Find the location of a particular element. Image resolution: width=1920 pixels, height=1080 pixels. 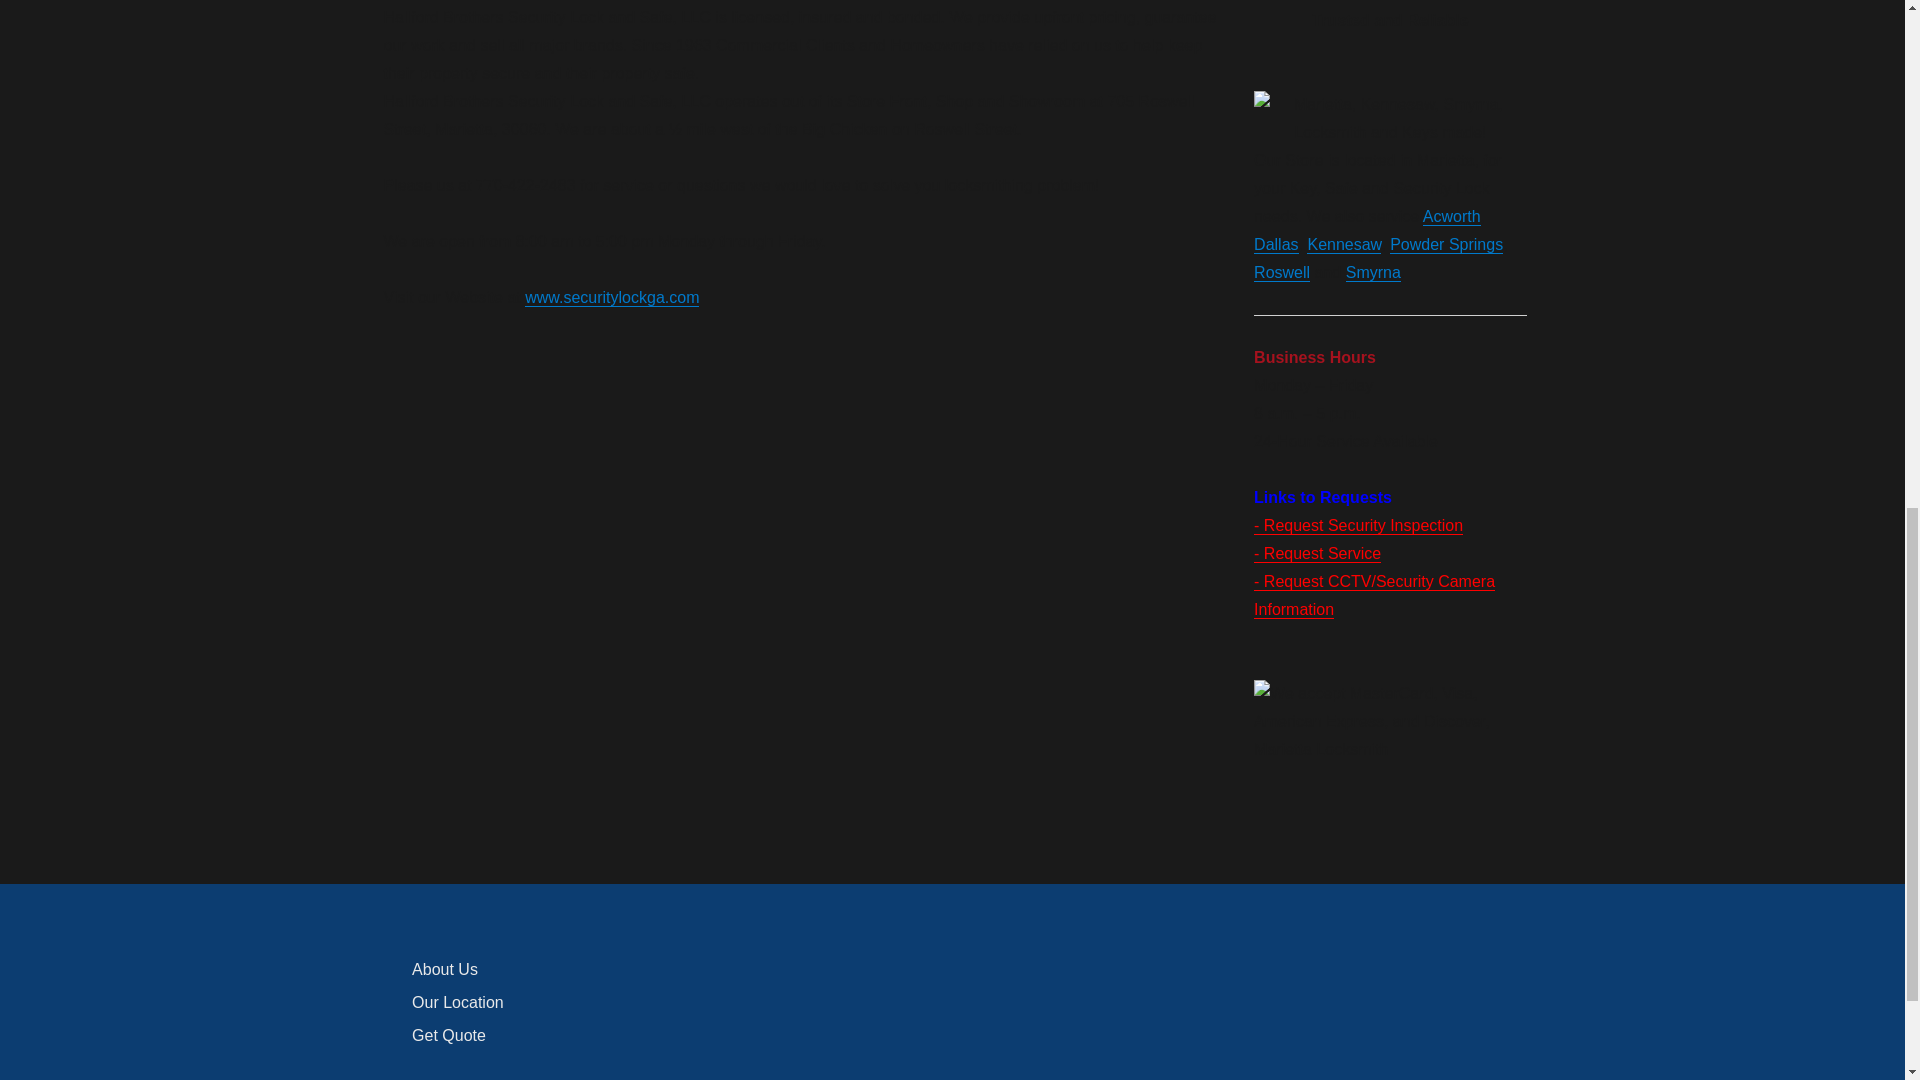

Powder Springs is located at coordinates (1446, 244).